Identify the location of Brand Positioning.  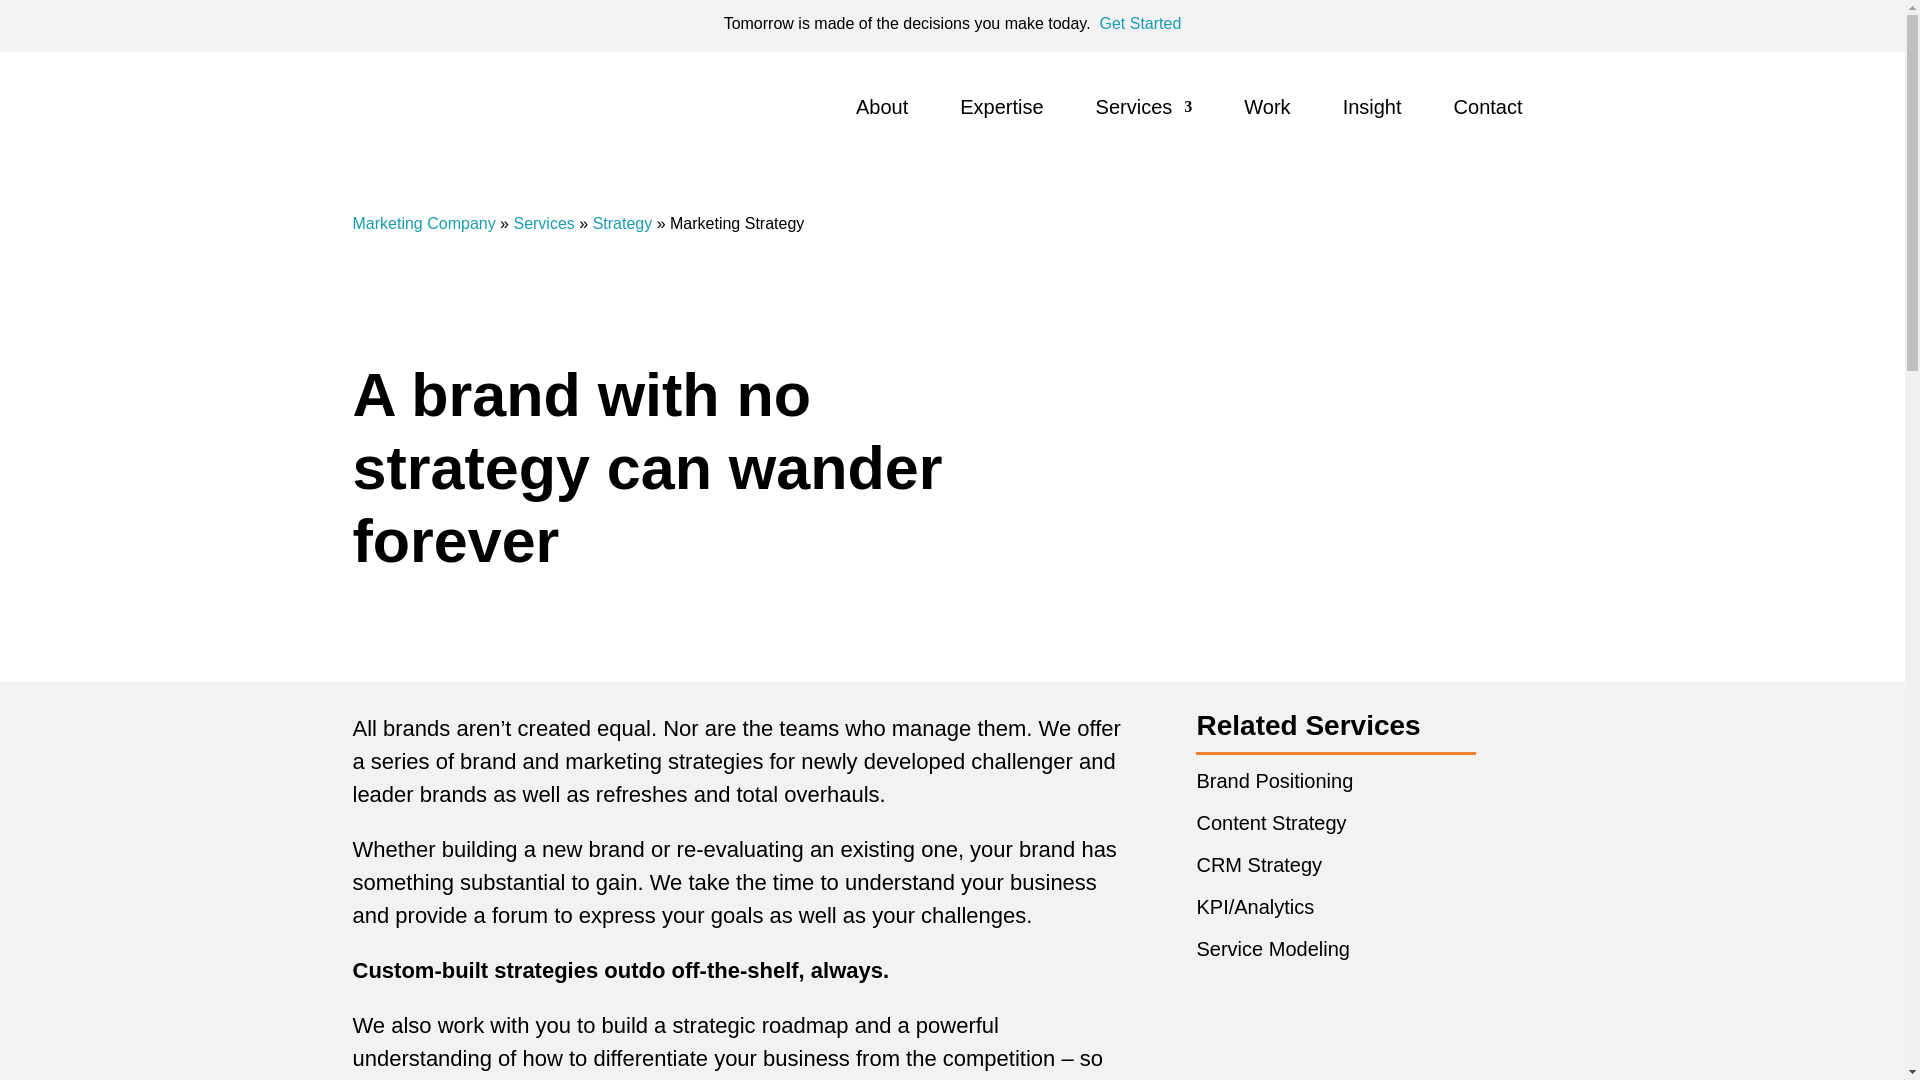
(1274, 780).